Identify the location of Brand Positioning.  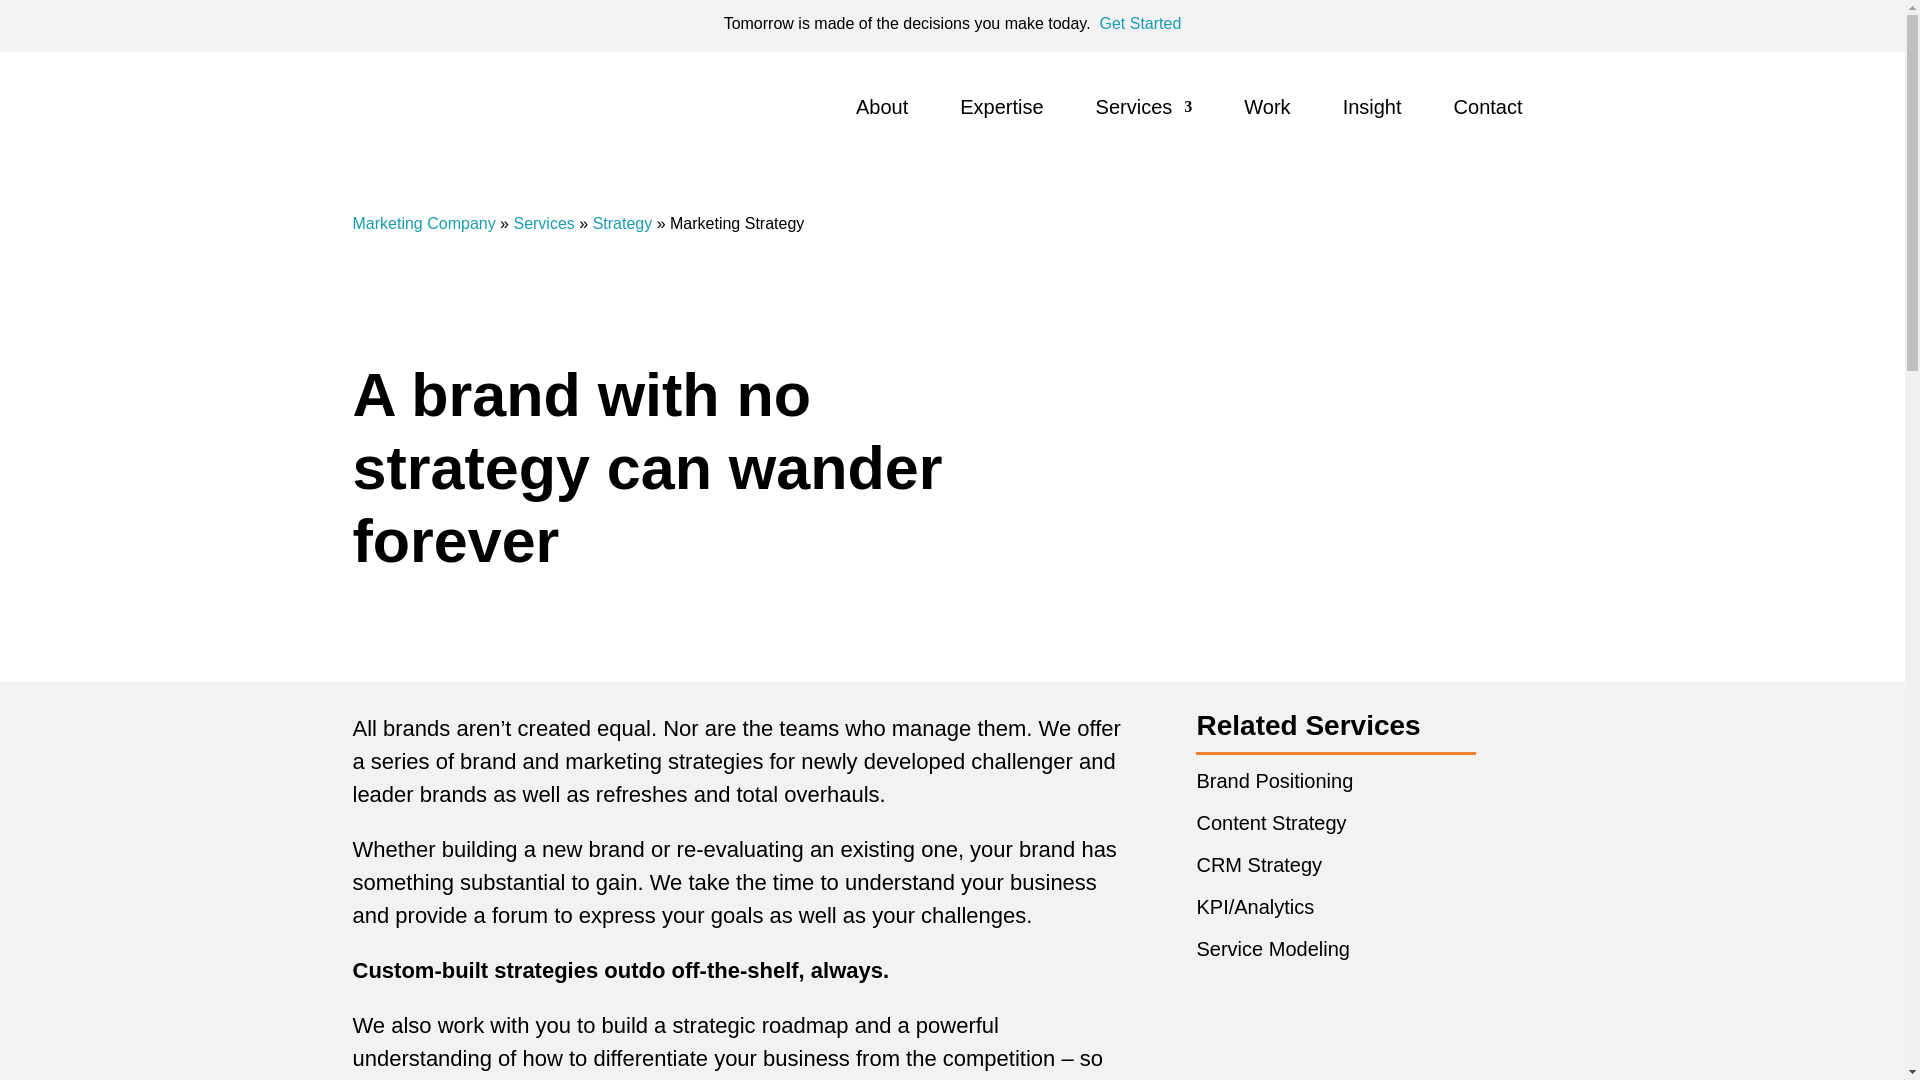
(1274, 780).